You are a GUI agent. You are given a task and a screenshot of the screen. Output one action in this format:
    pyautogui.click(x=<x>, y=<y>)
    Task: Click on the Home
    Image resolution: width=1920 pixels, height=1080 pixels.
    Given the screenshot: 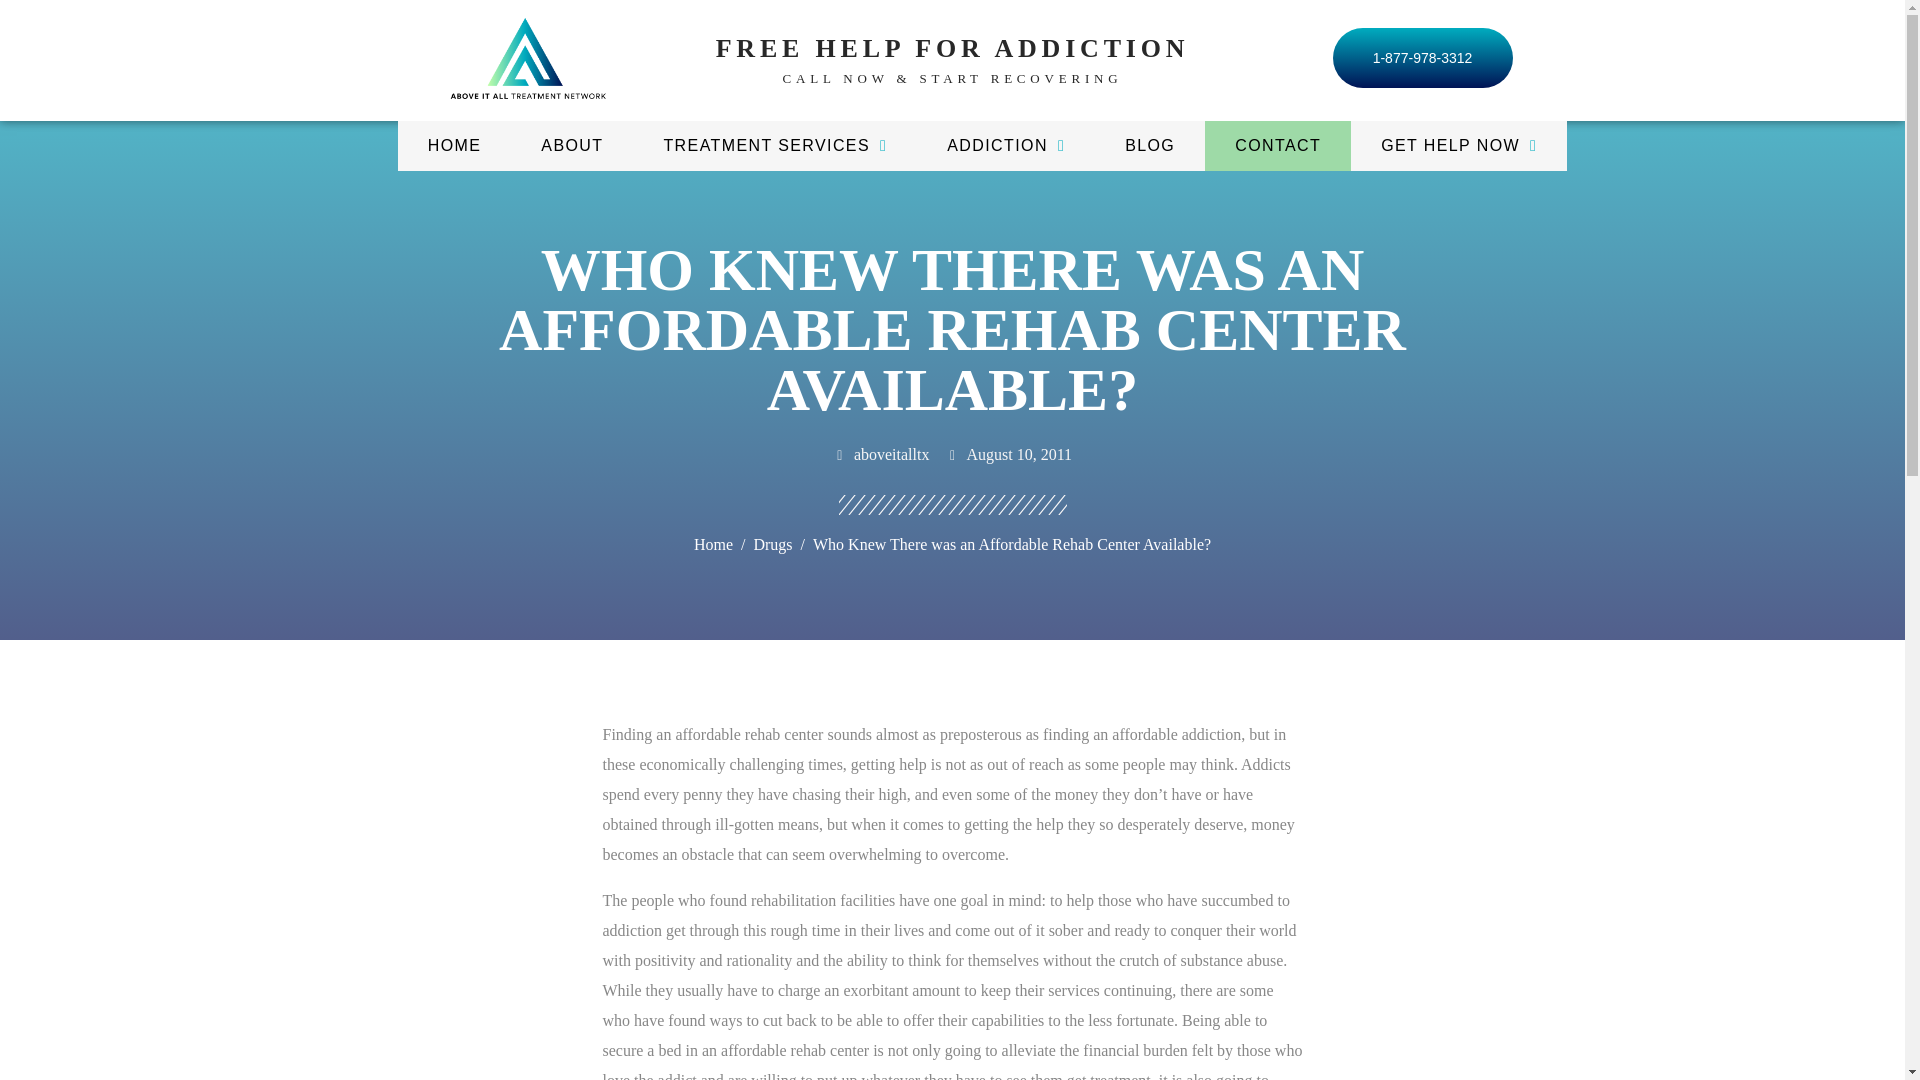 What is the action you would take?
    pyautogui.click(x=713, y=544)
    